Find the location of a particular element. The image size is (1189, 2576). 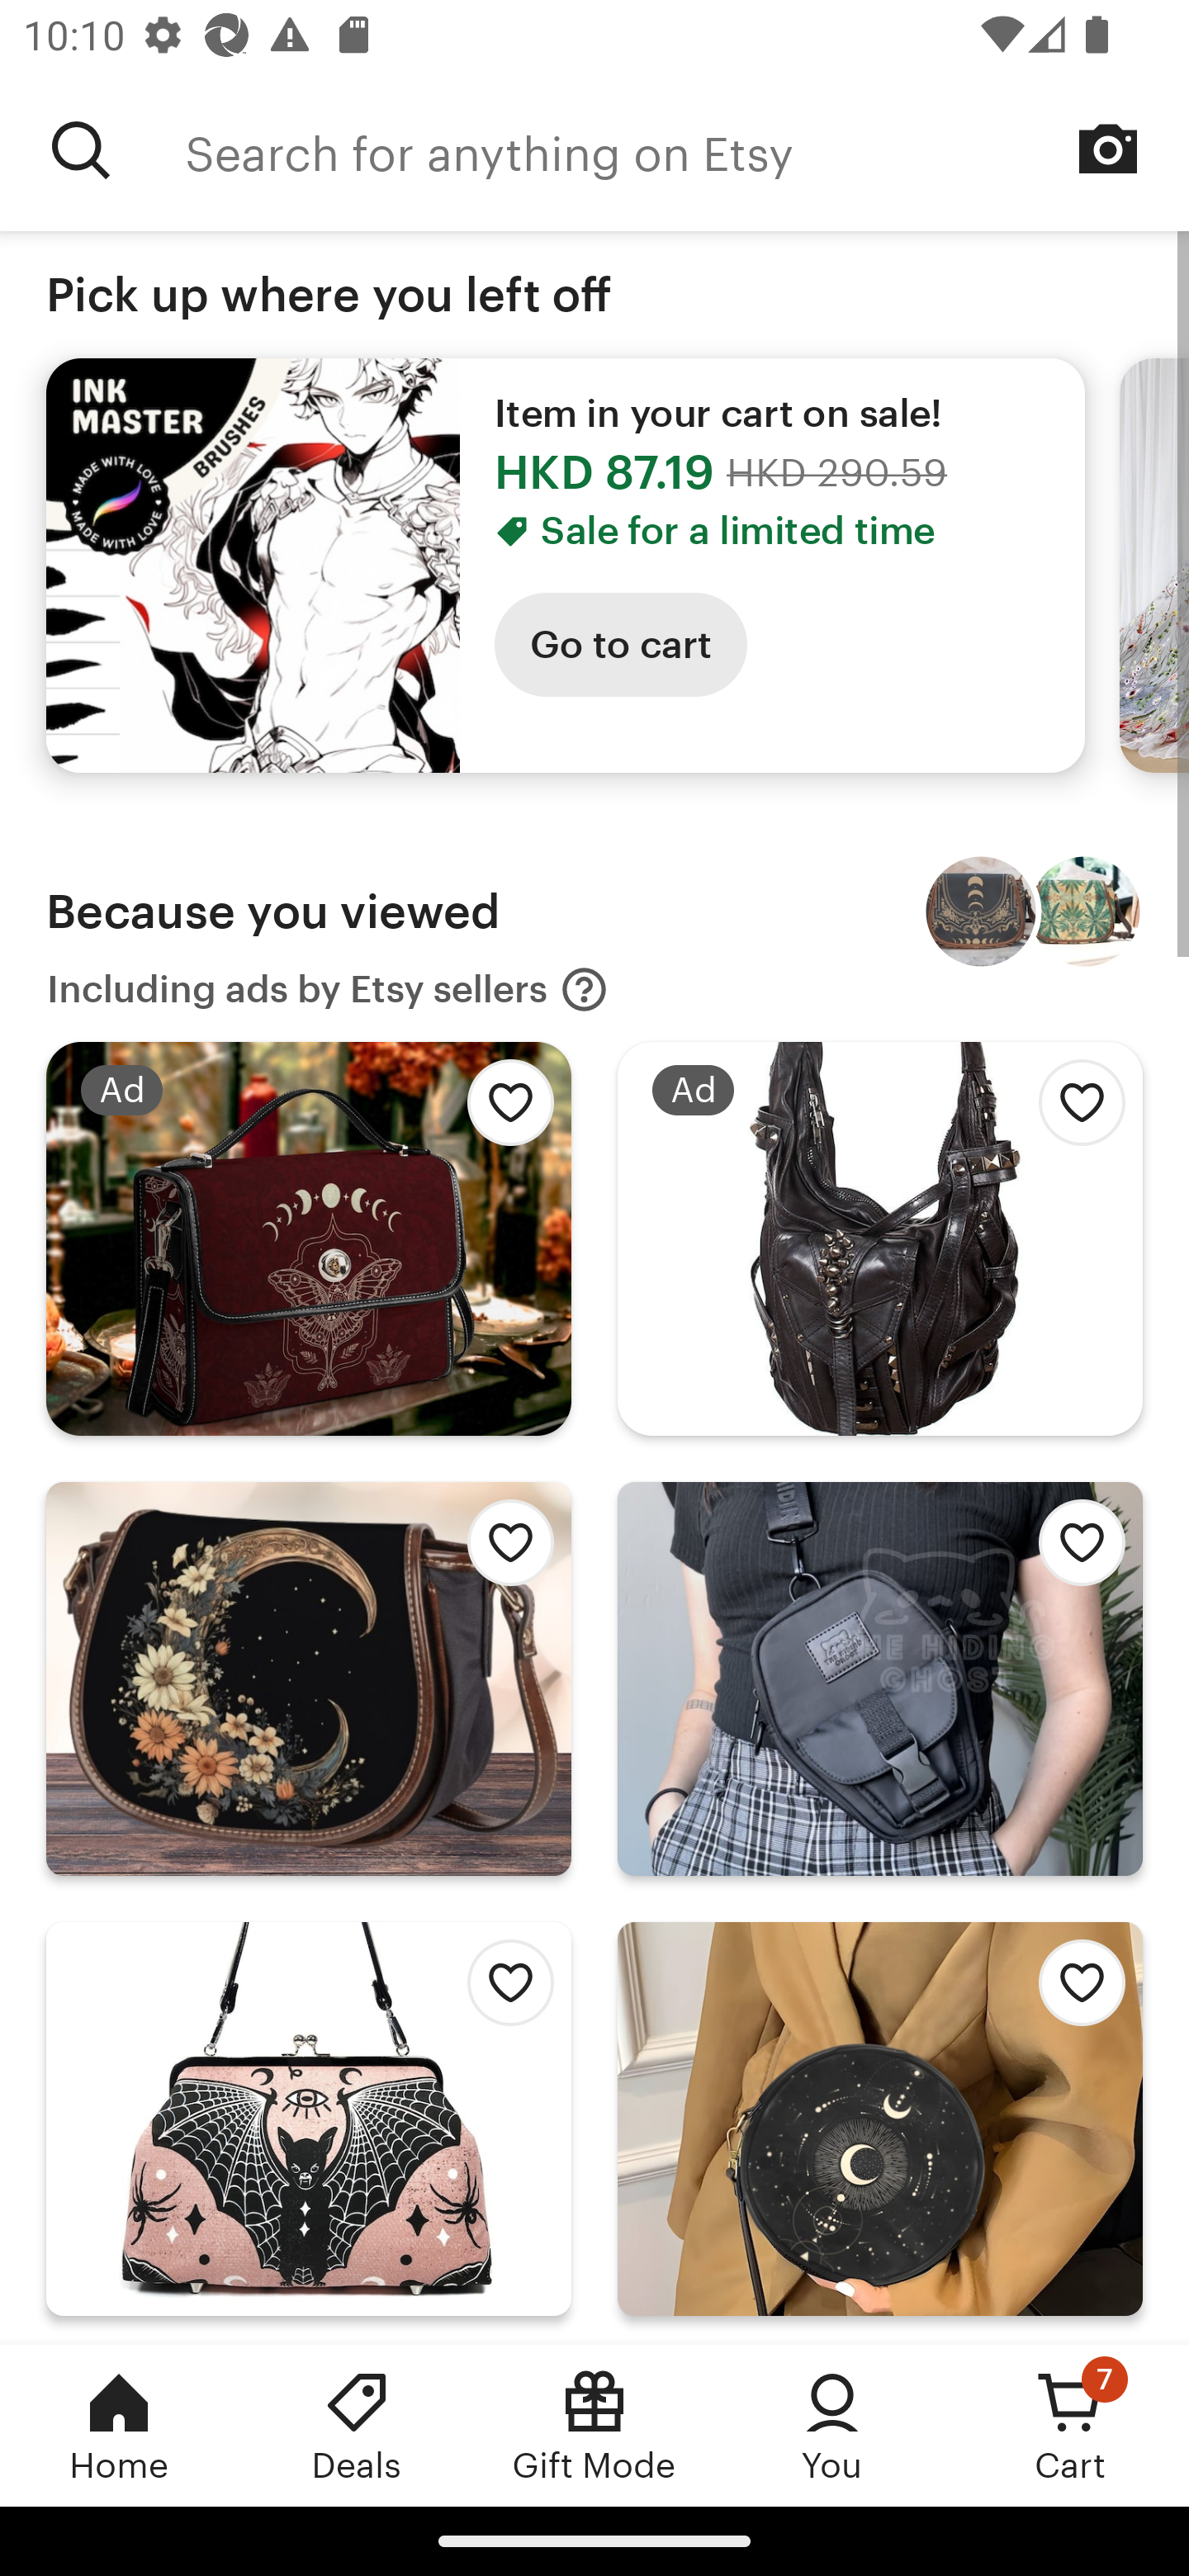

Deals is located at coordinates (357, 2425).